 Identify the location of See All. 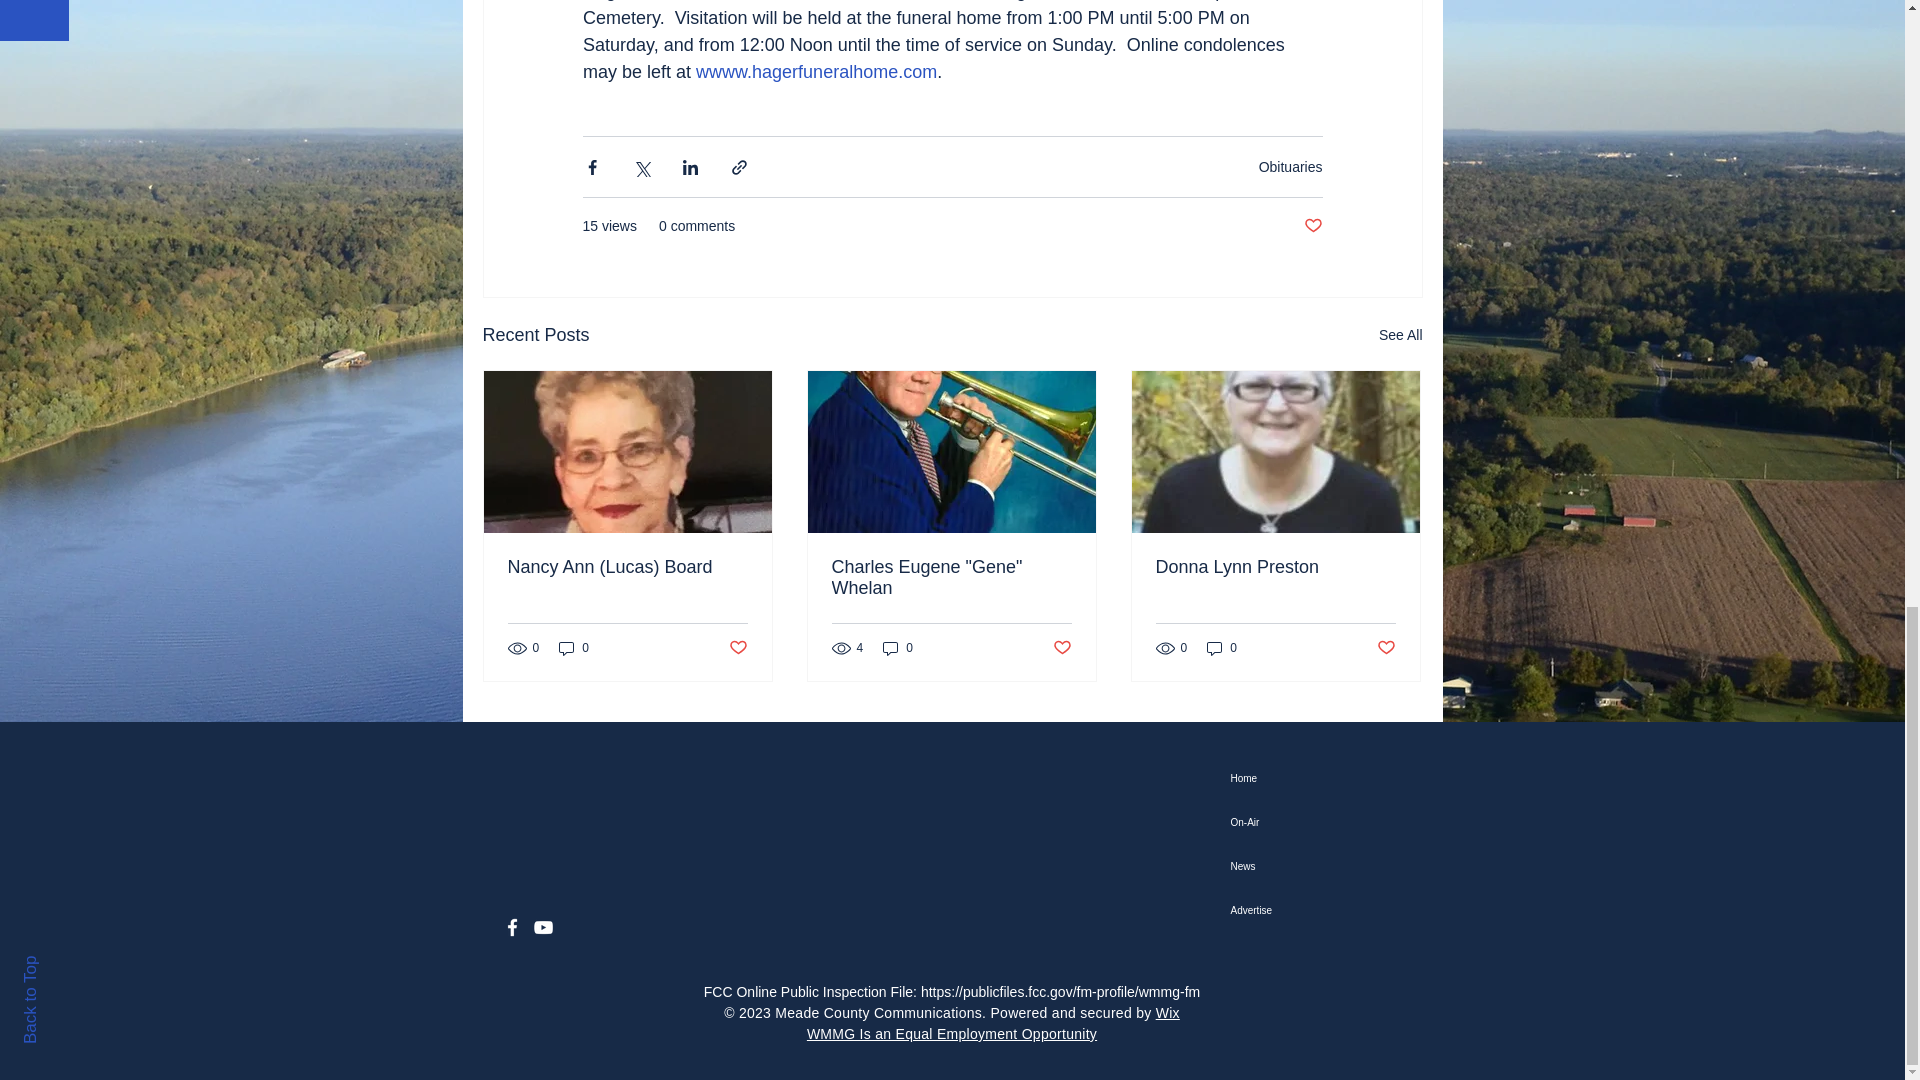
(1400, 334).